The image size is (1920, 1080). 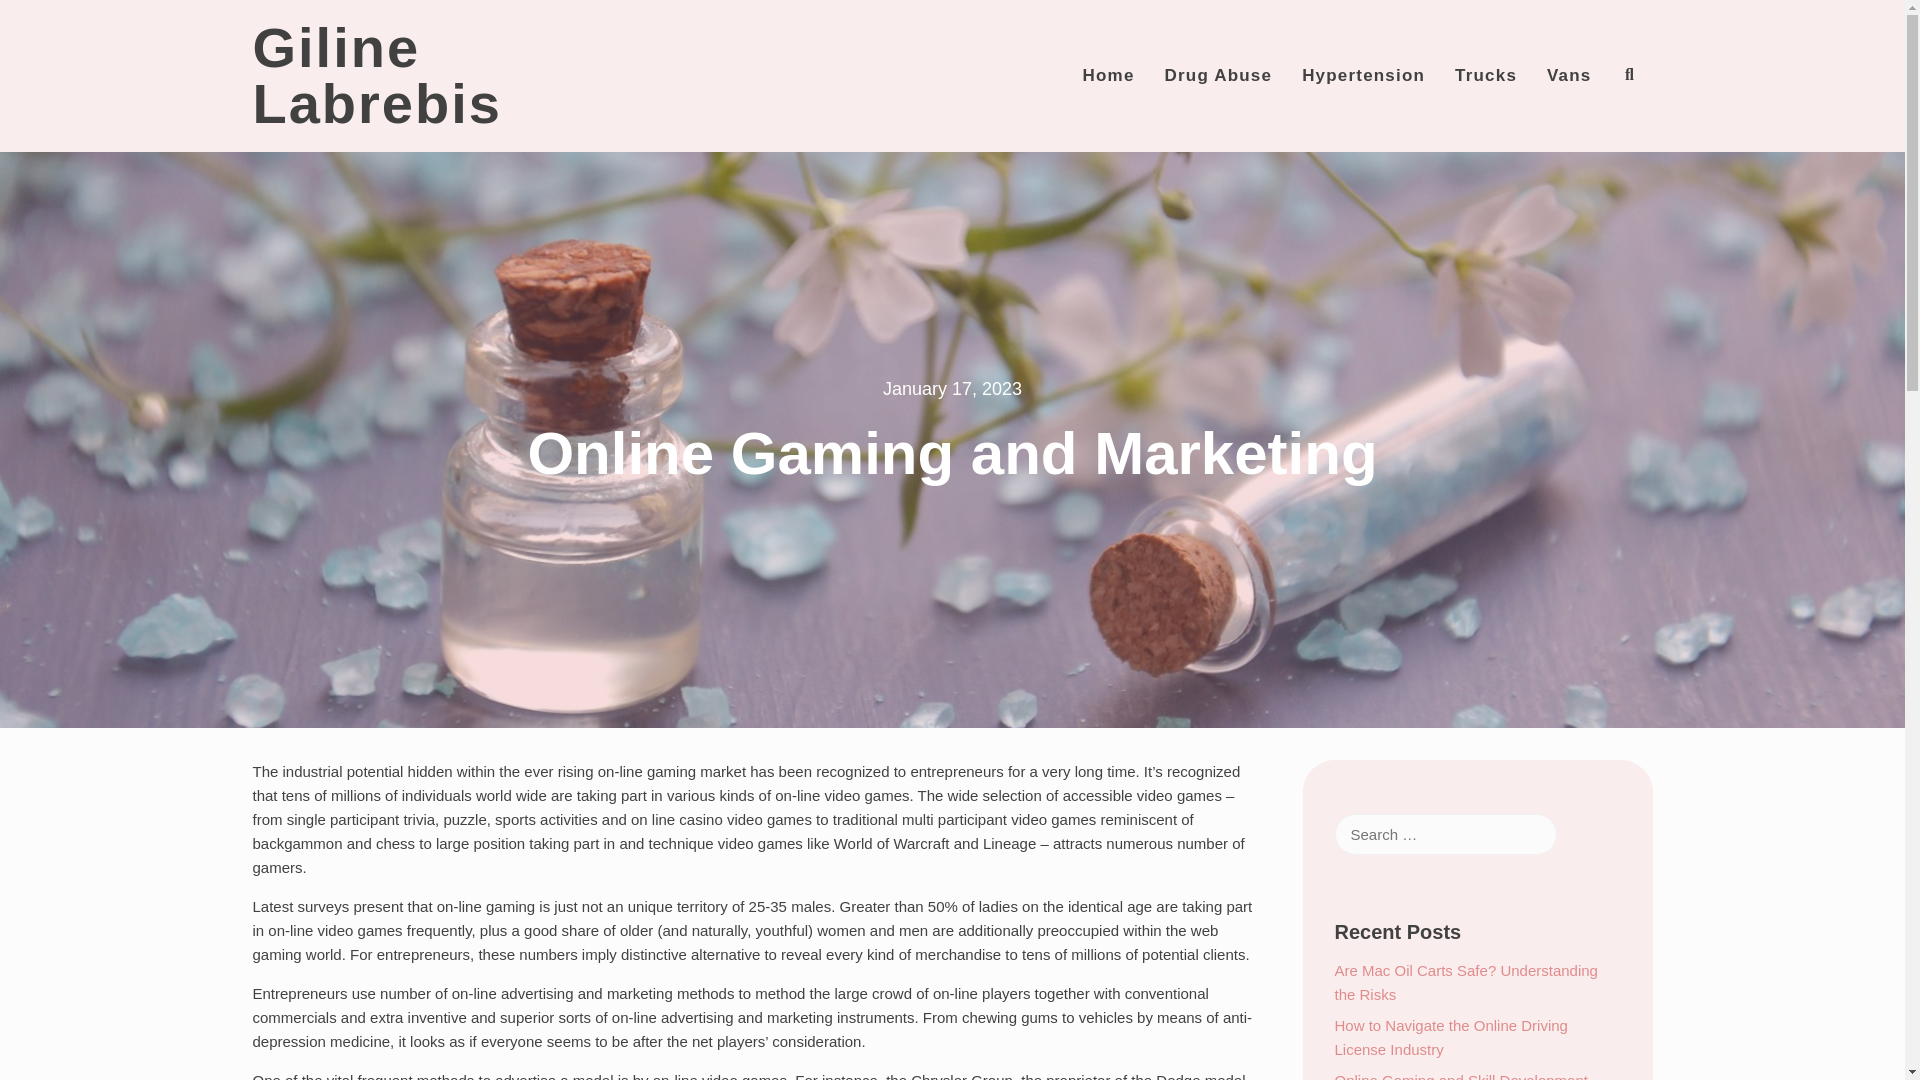 What do you see at coordinates (1486, 75) in the screenshot?
I see `Trucks` at bounding box center [1486, 75].